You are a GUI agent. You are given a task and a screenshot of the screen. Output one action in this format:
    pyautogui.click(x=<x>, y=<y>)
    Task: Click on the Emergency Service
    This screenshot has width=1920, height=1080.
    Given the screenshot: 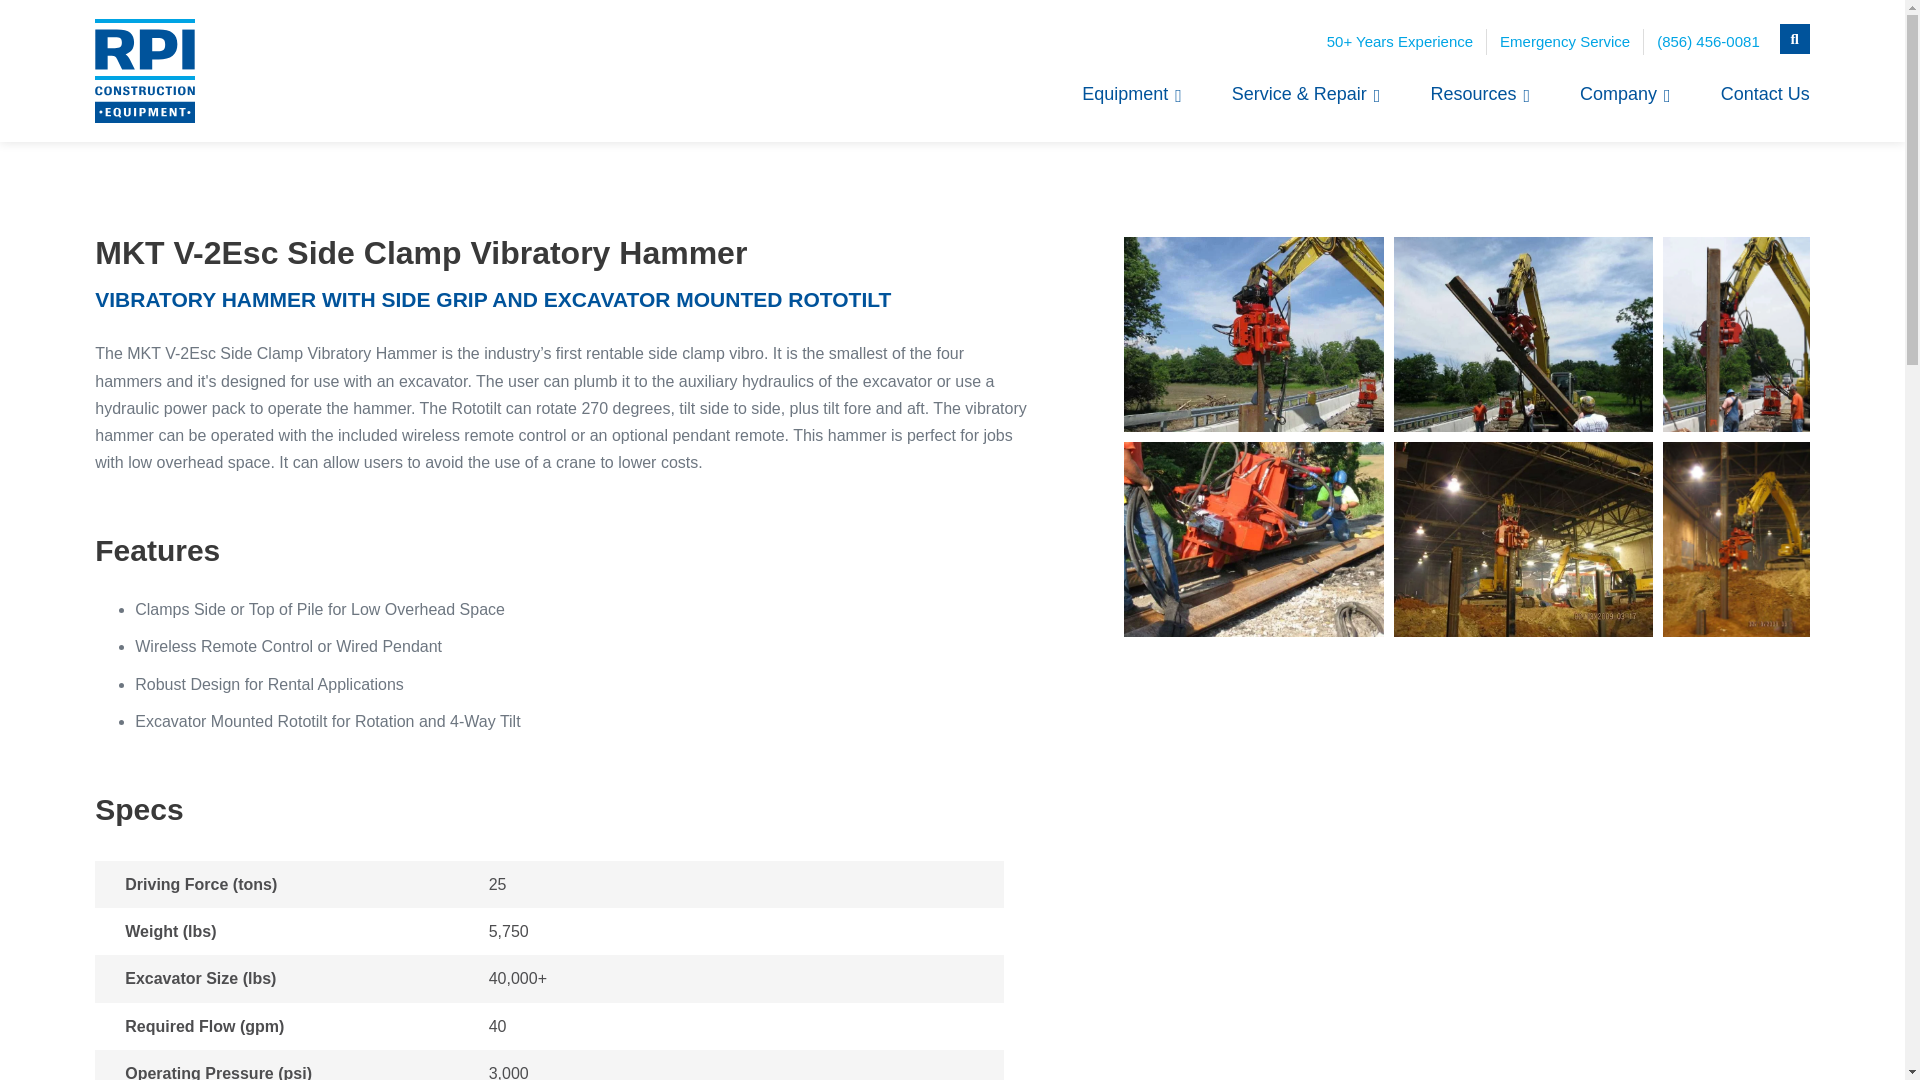 What is the action you would take?
    pyautogui.click(x=1564, y=42)
    